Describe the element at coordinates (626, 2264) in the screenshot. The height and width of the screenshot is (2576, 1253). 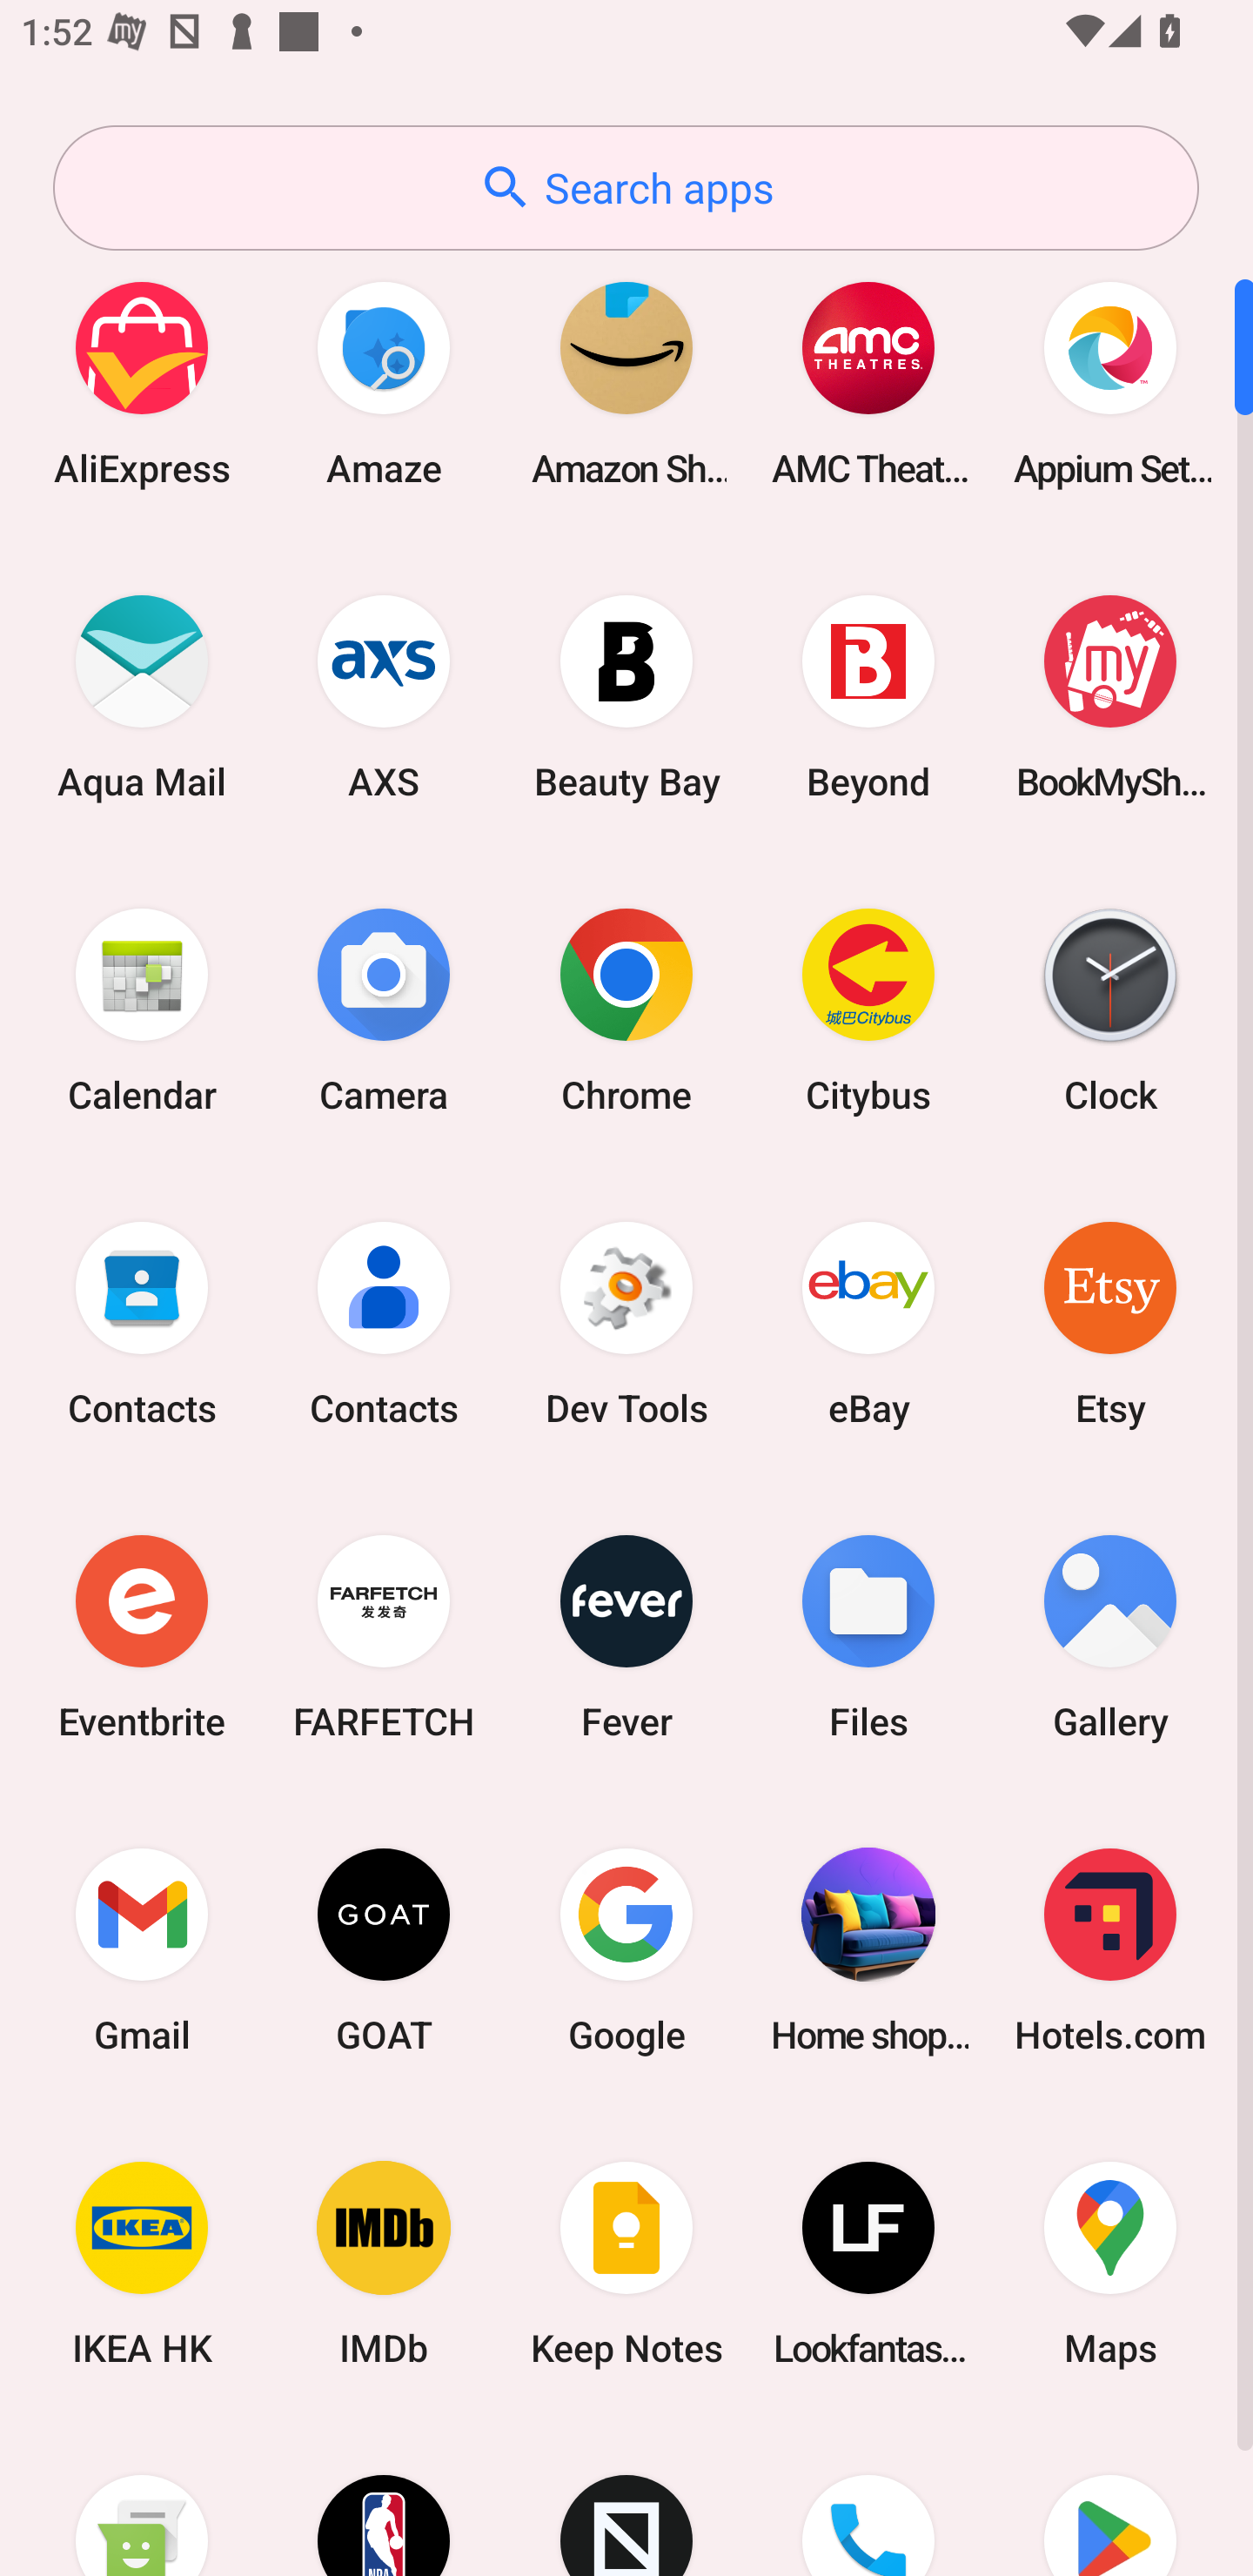
I see `Keep Notes` at that location.